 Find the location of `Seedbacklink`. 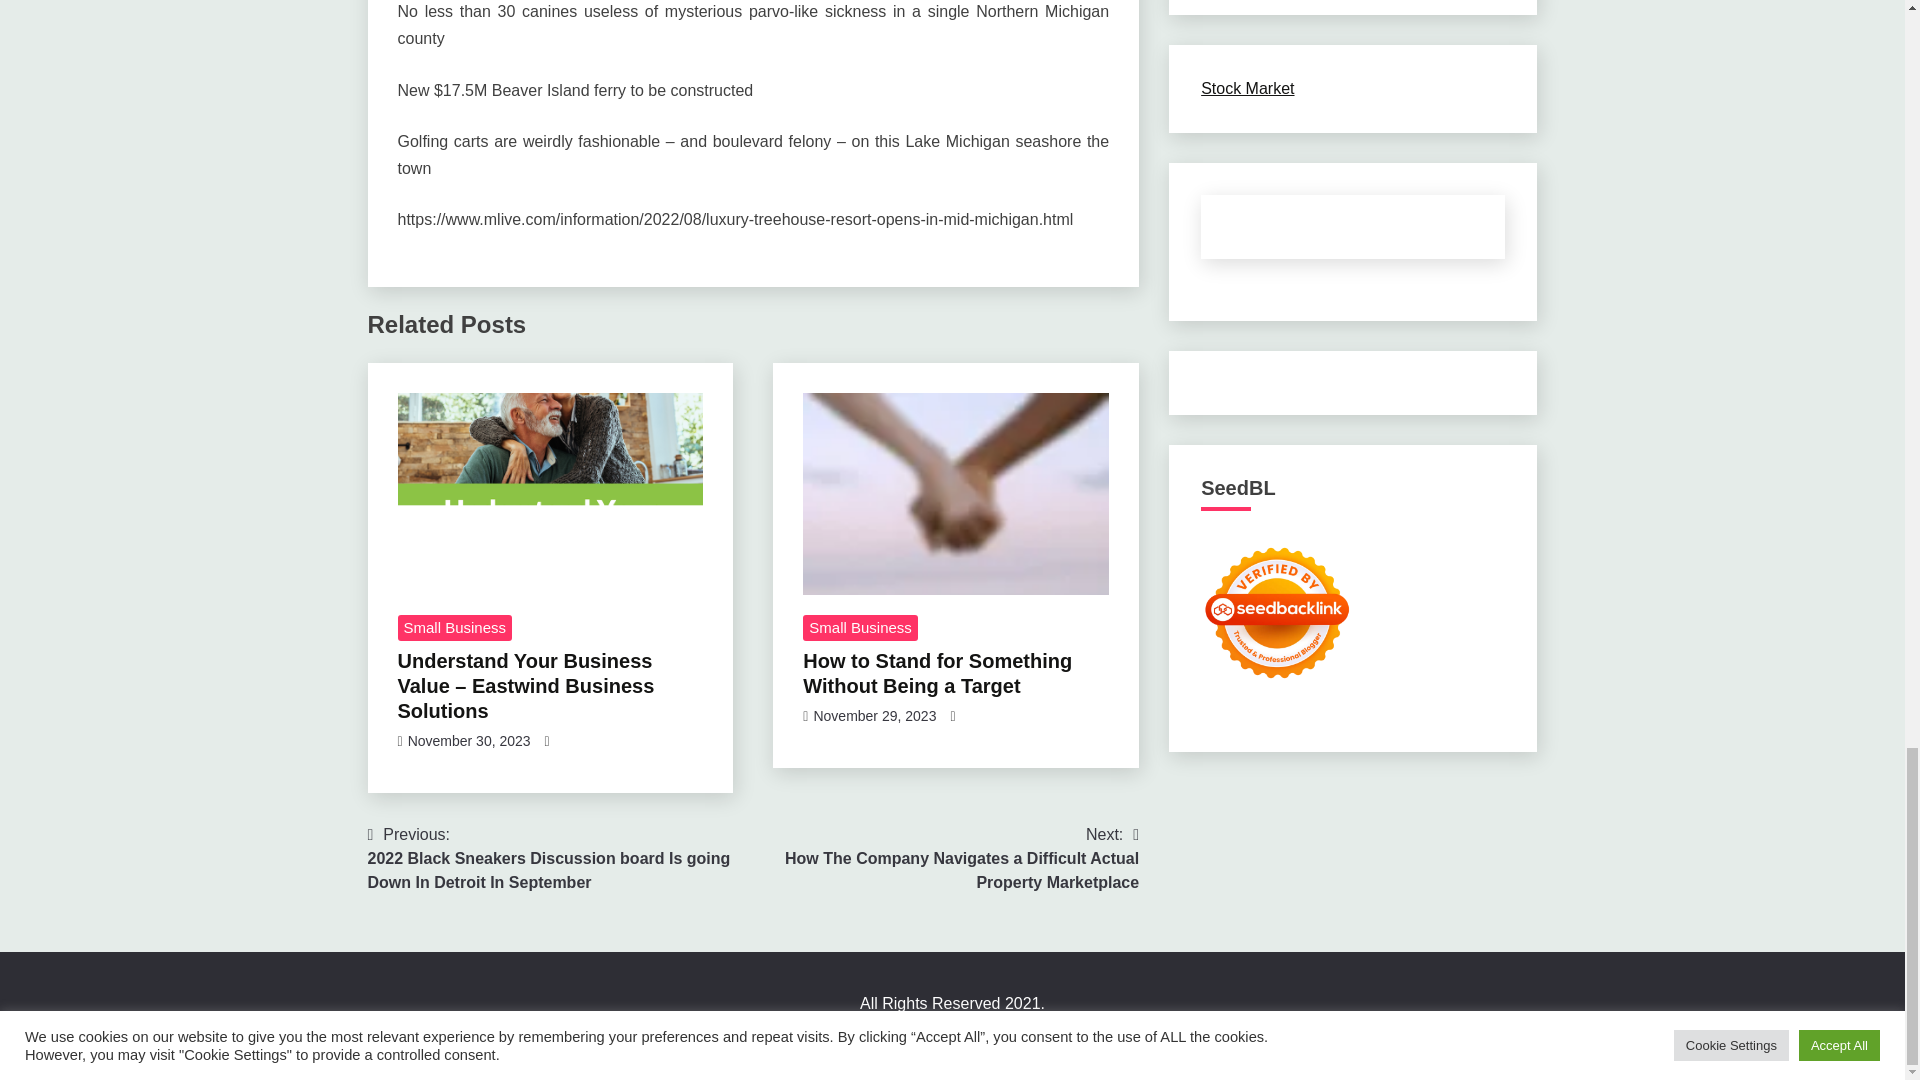

Seedbacklink is located at coordinates (1277, 612).